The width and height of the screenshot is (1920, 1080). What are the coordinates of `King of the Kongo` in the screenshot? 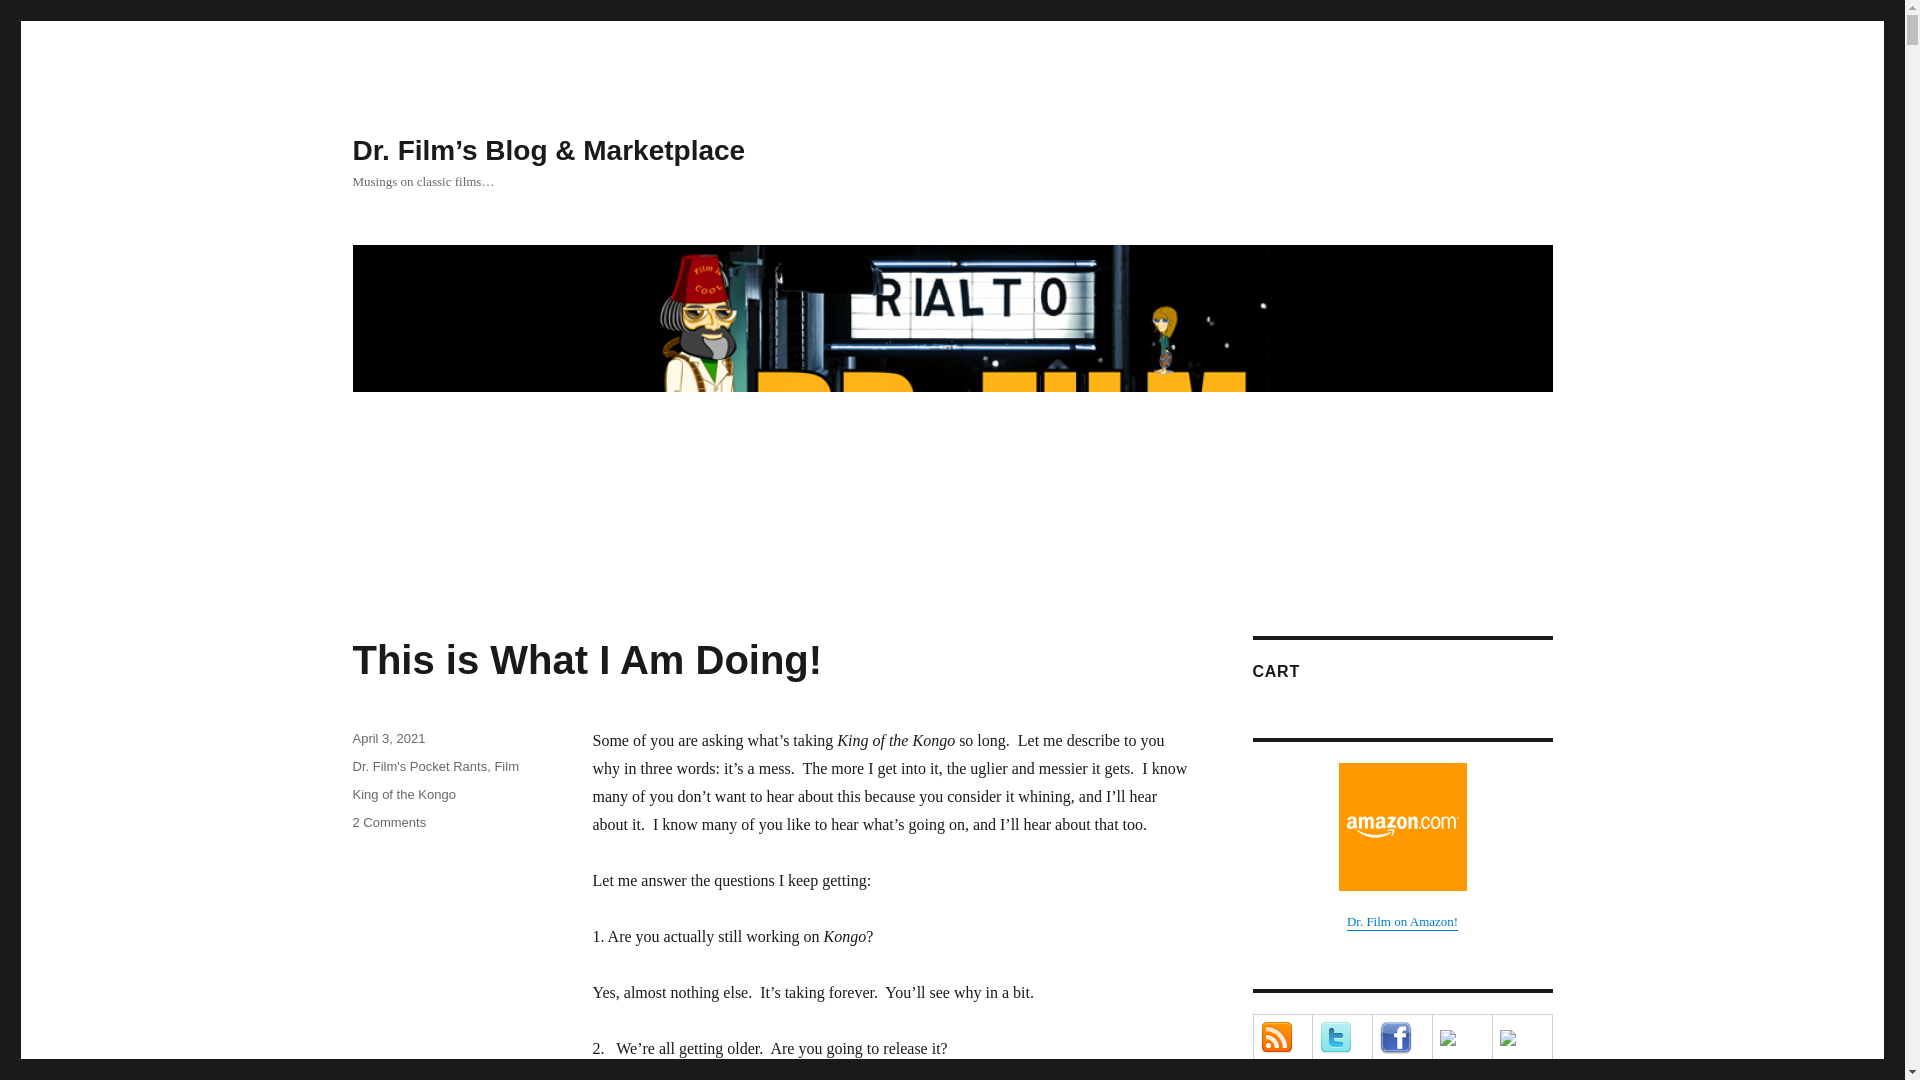 It's located at (388, 738).